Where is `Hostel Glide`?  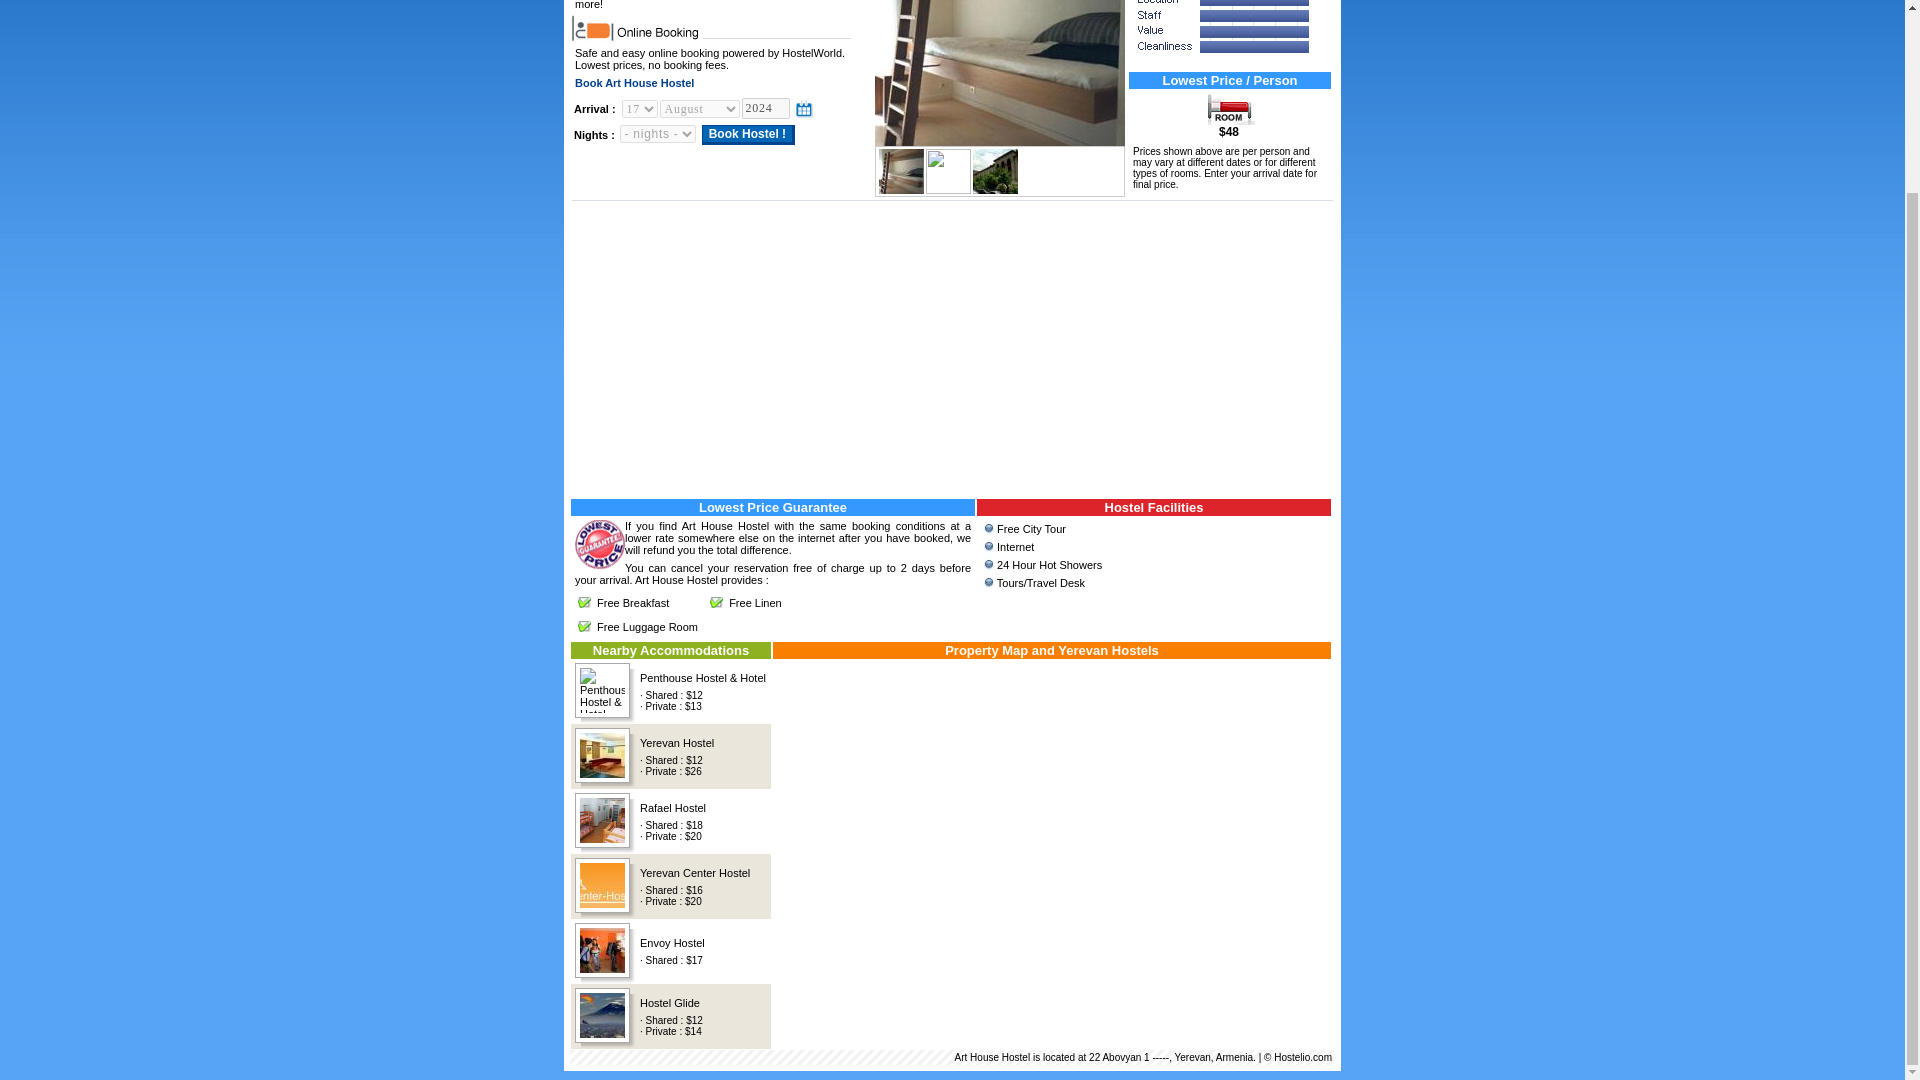
Hostel Glide is located at coordinates (670, 1002).